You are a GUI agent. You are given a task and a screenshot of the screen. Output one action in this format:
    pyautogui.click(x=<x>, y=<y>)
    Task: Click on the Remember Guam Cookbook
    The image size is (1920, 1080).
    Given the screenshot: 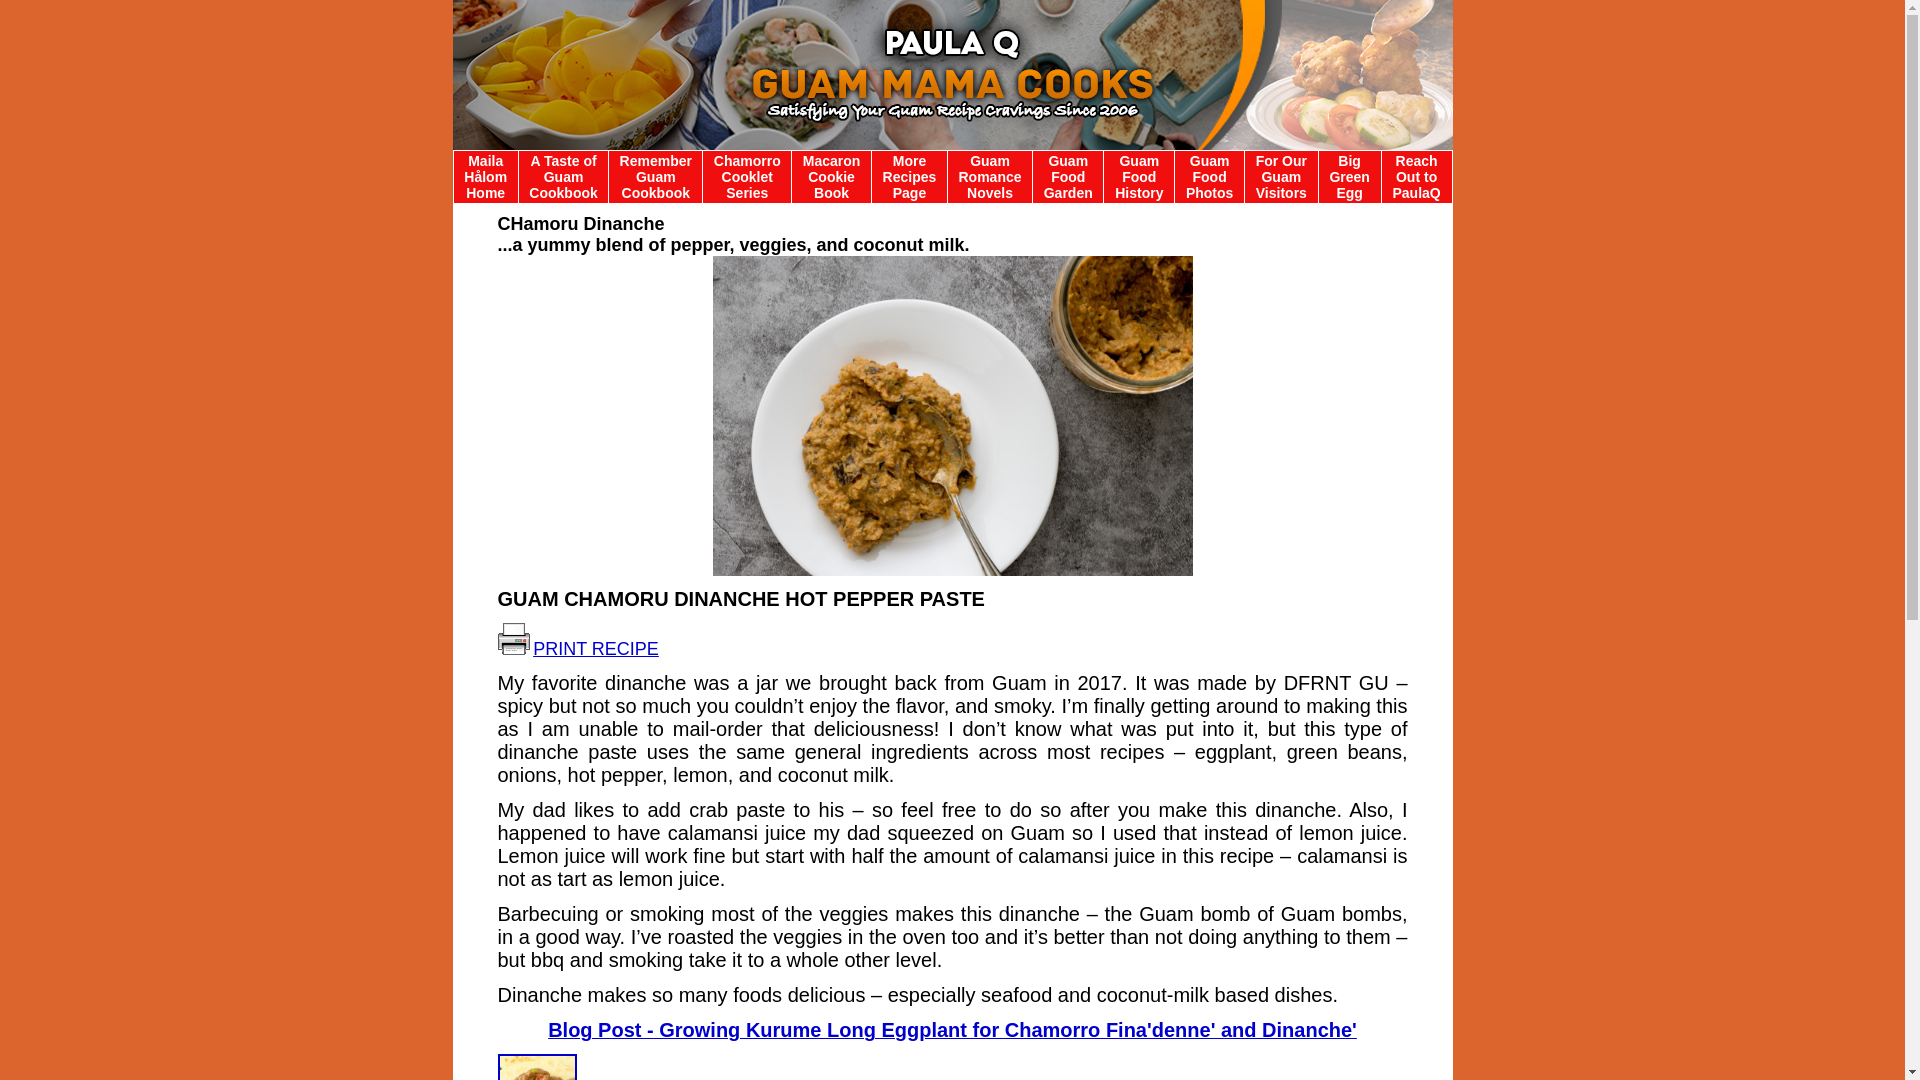 What is the action you would take?
    pyautogui.click(x=656, y=176)
    